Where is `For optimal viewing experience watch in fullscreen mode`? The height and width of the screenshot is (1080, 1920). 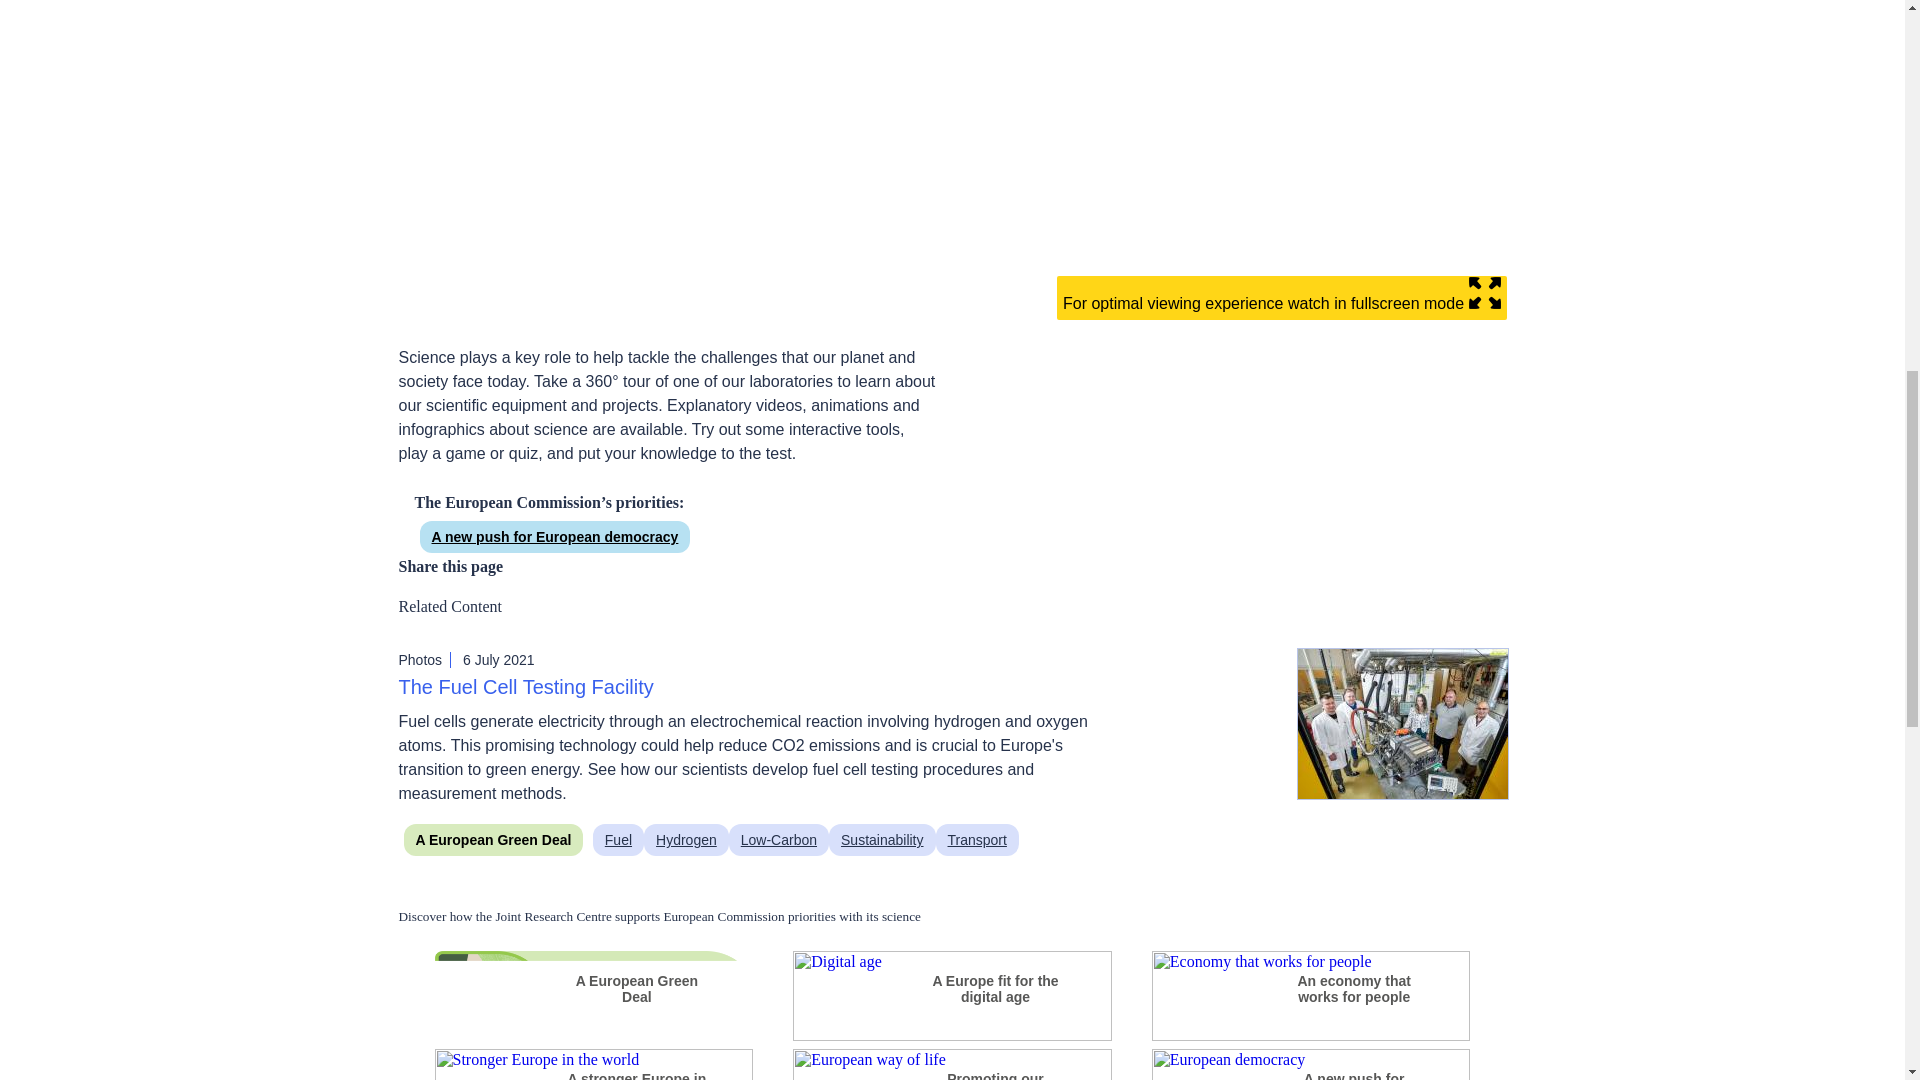
For optimal viewing experience watch in fullscreen mode is located at coordinates (951, 303).